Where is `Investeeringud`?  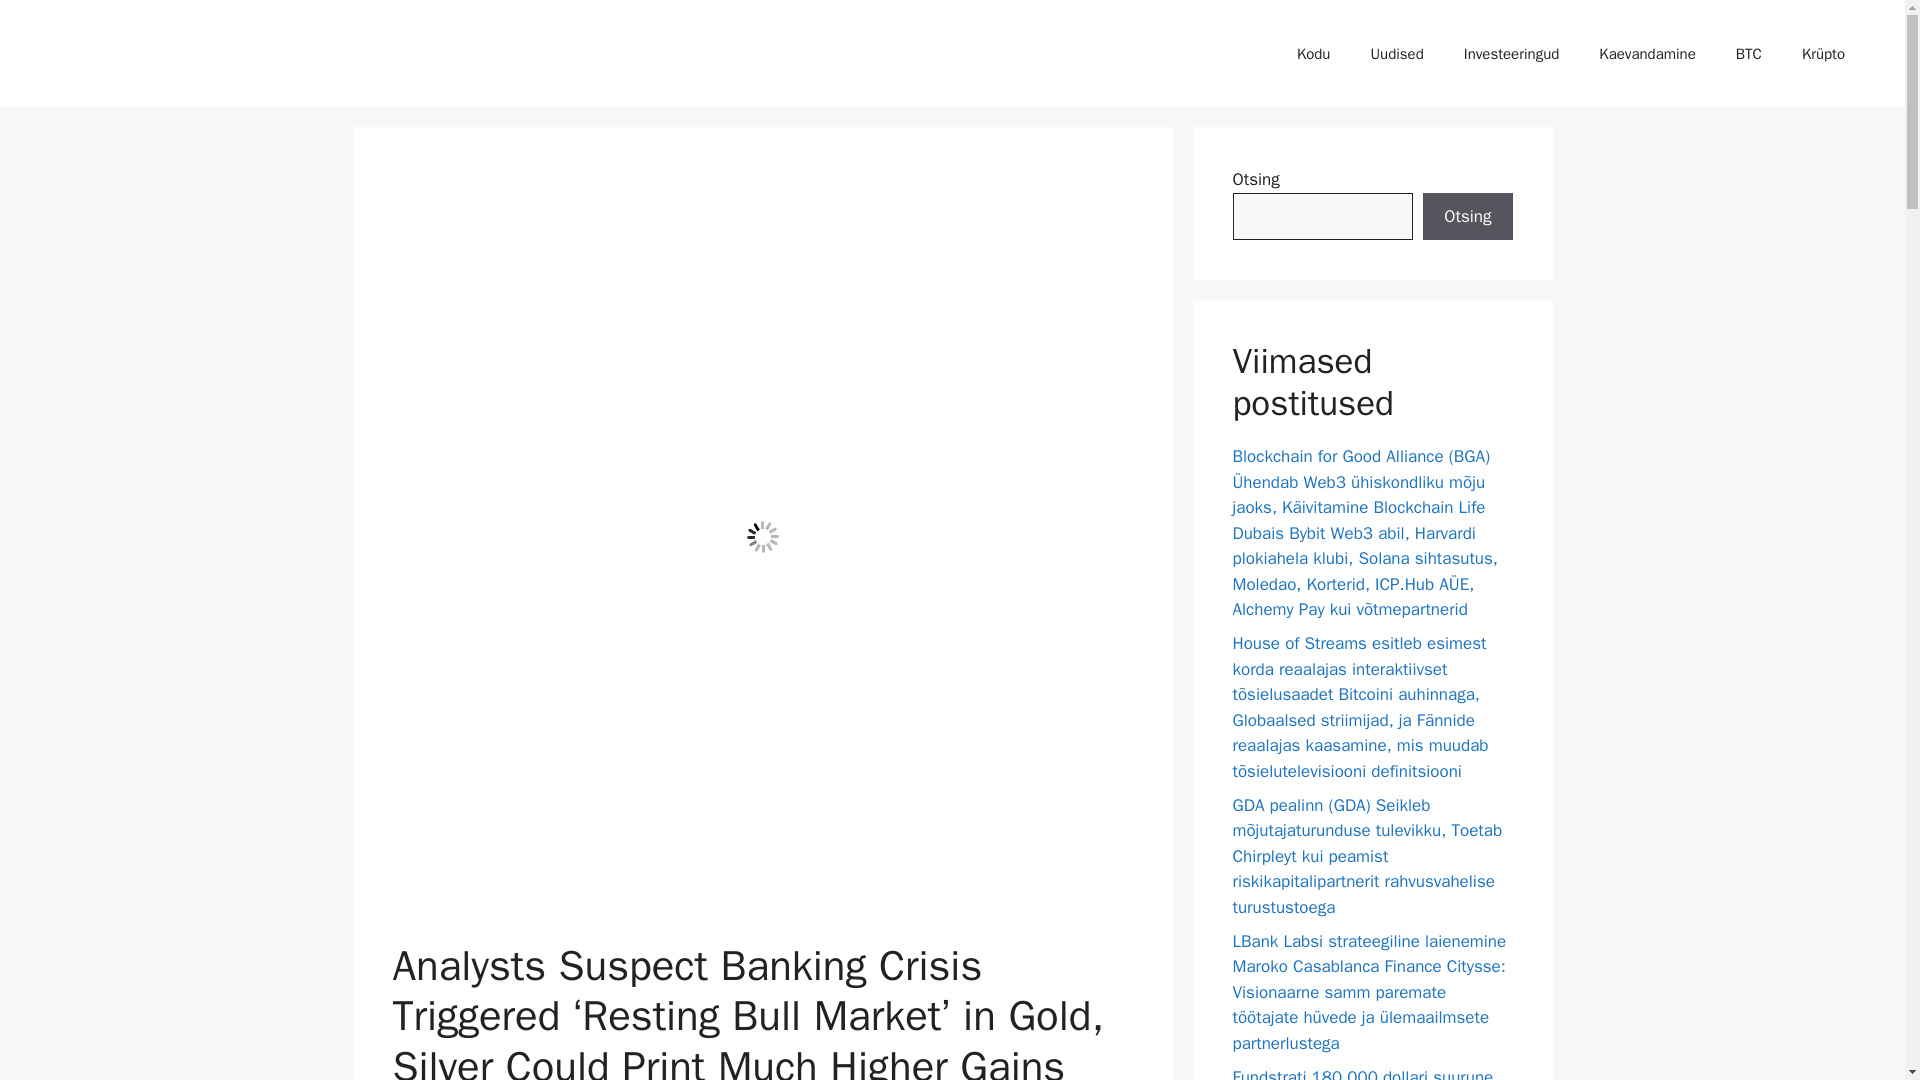 Investeeringud is located at coordinates (1512, 54).